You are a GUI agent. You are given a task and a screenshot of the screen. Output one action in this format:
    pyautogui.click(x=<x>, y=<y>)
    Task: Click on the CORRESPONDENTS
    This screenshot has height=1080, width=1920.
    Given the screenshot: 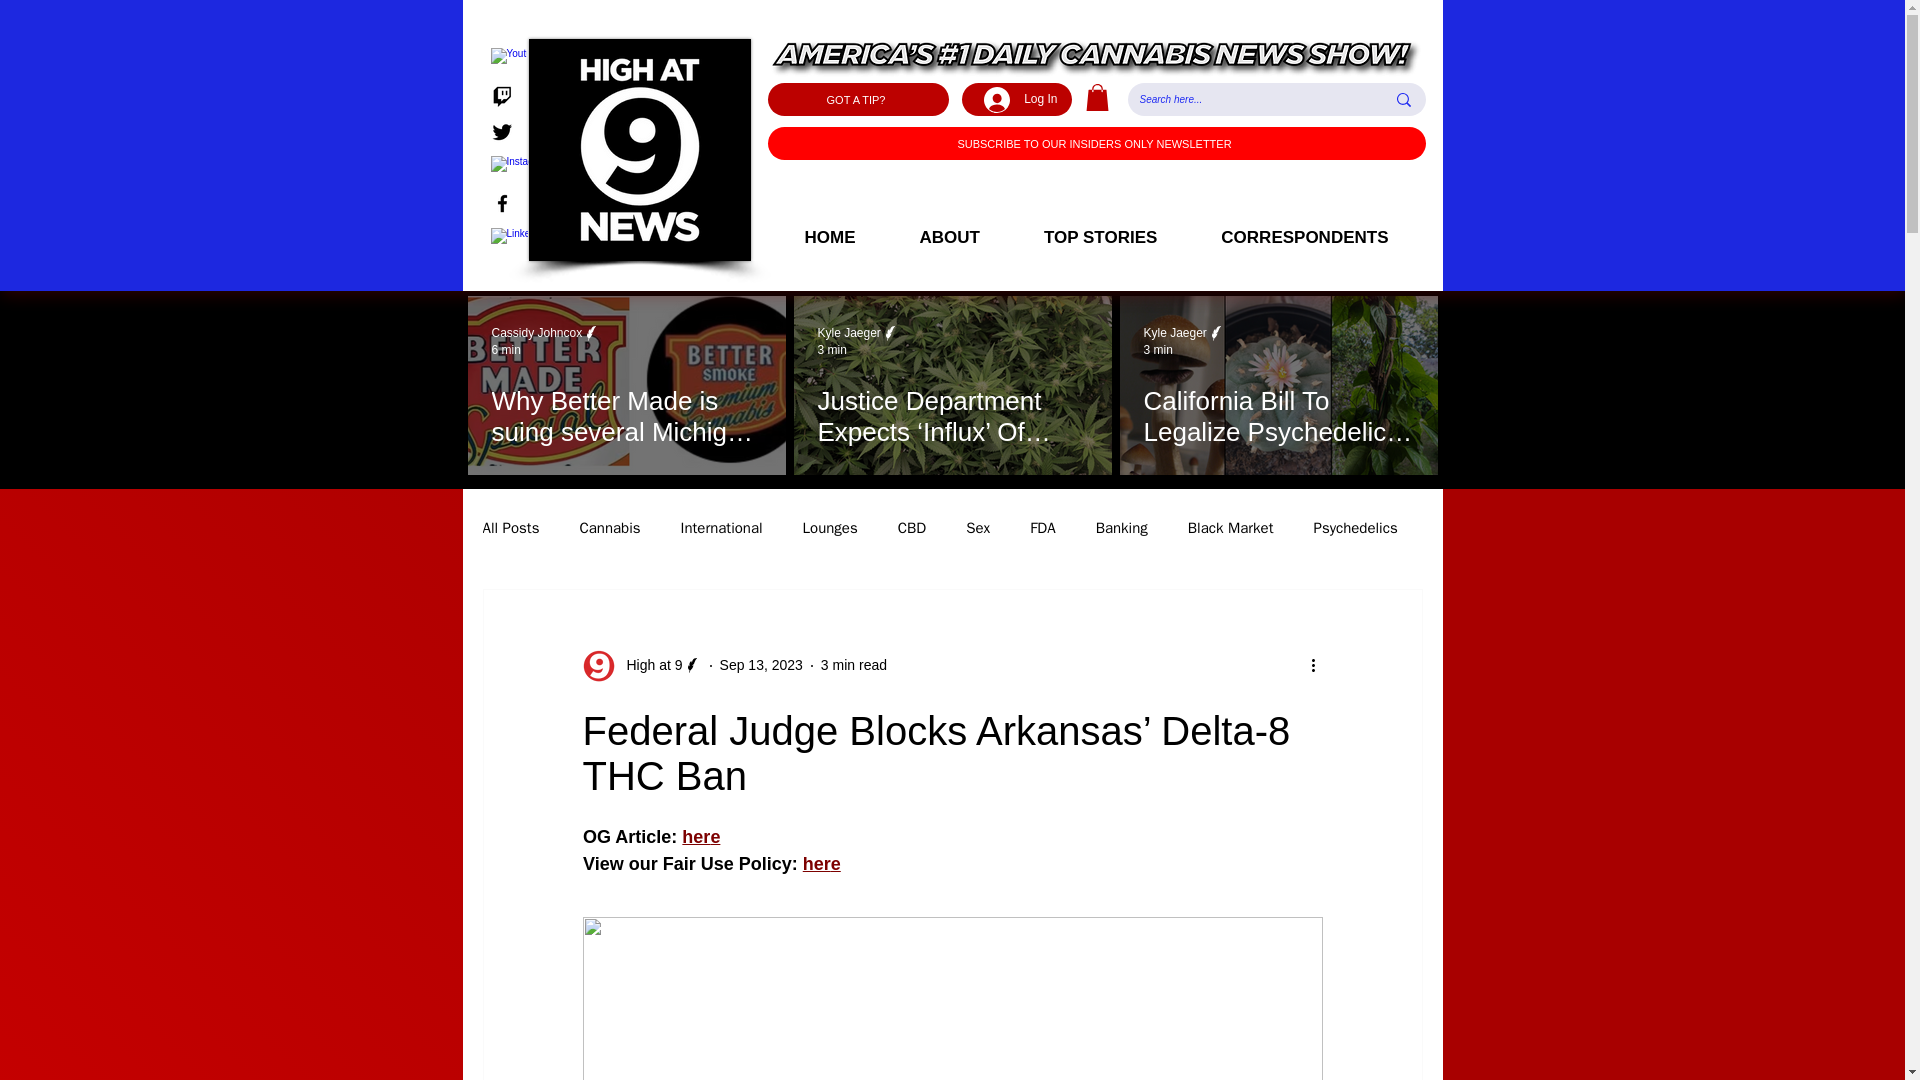 What is the action you would take?
    pyautogui.click(x=1304, y=238)
    